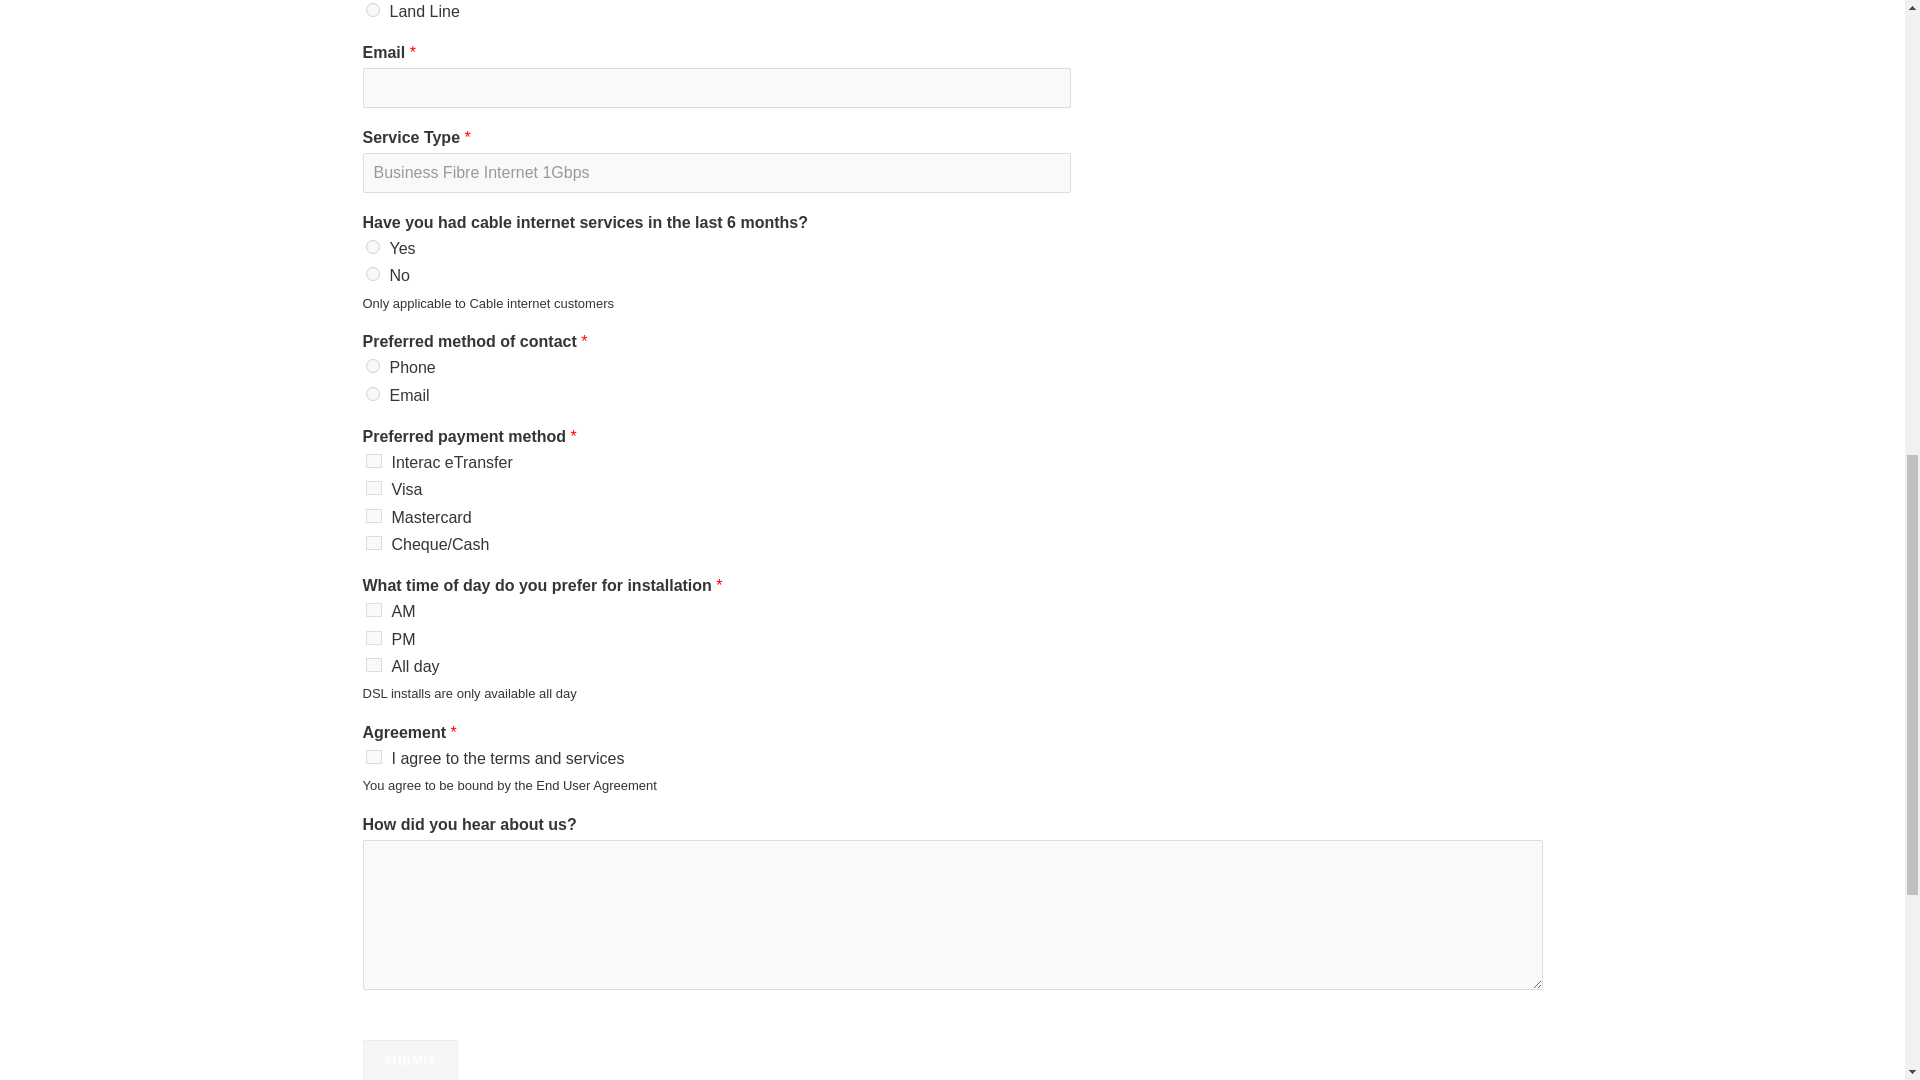 Image resolution: width=1920 pixels, height=1080 pixels. I want to click on Interac eTransfer, so click(374, 460).